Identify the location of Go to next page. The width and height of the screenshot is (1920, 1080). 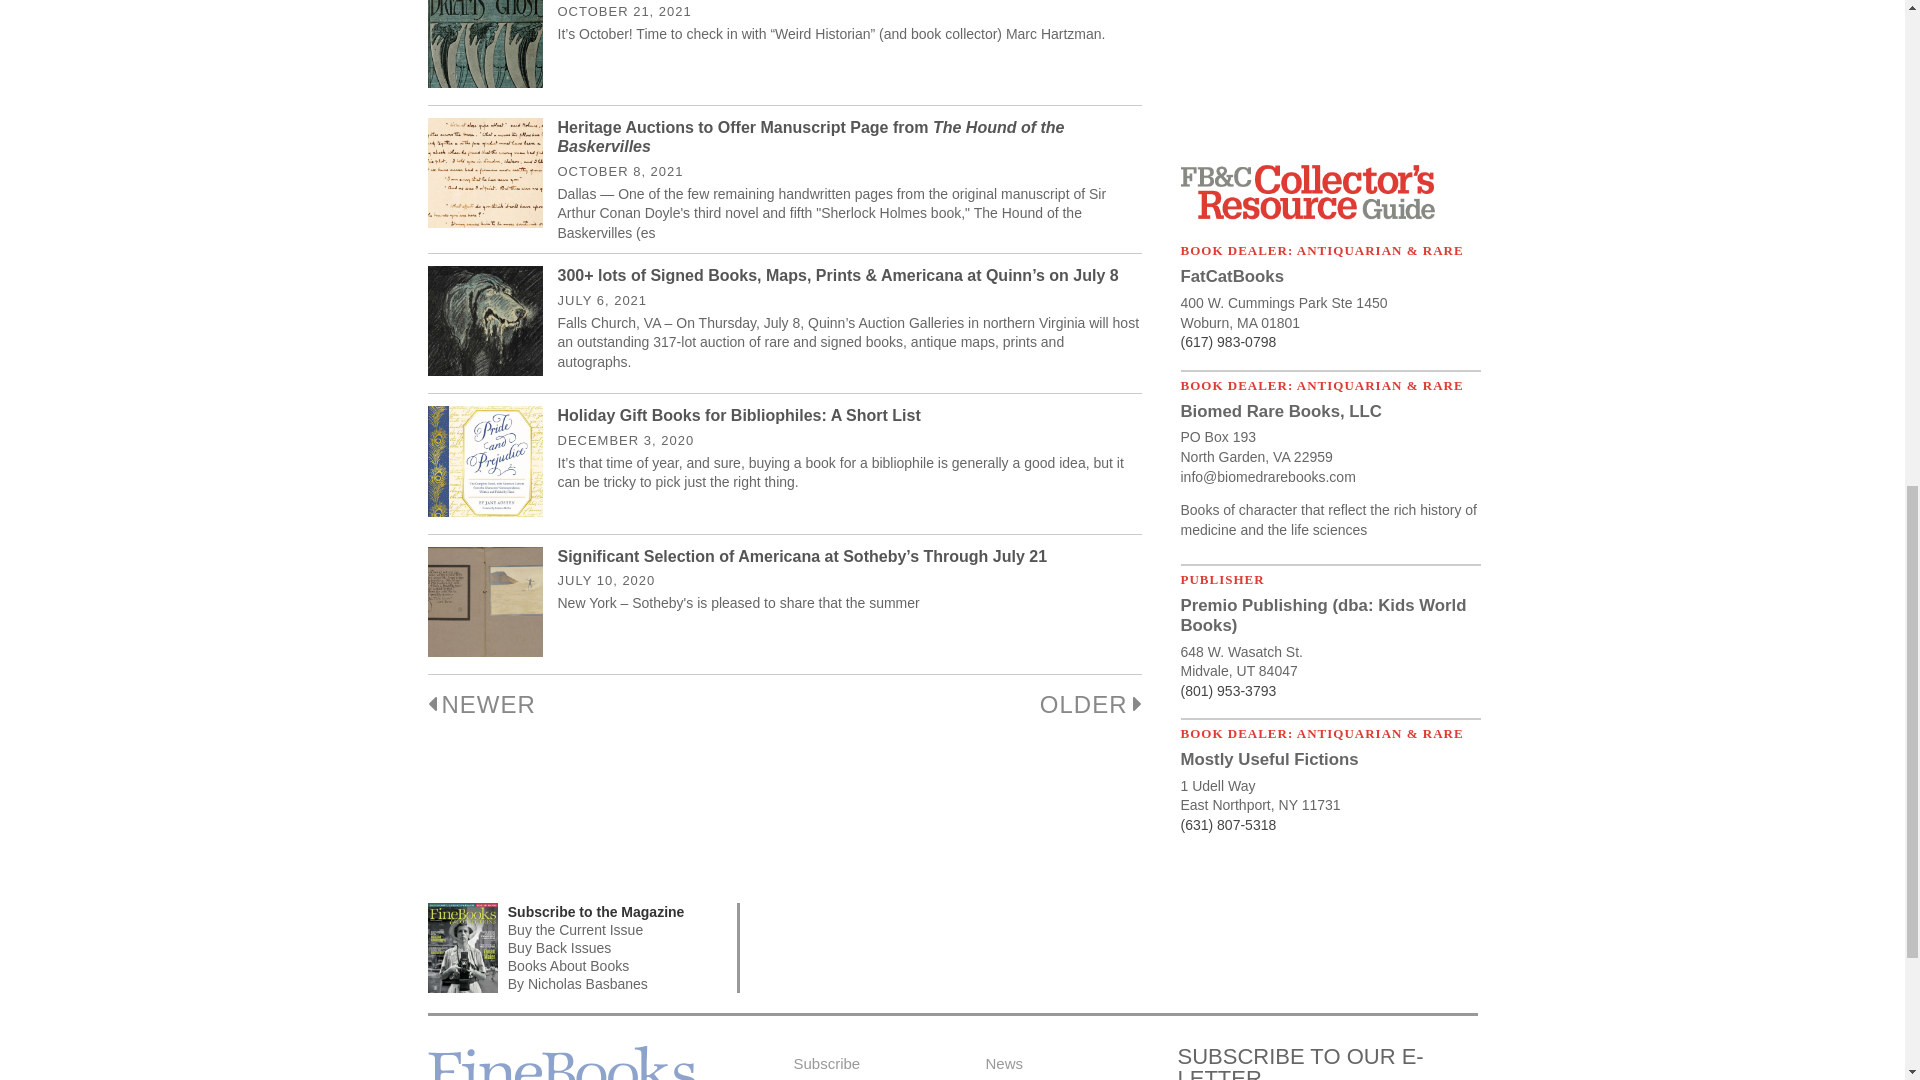
(1091, 704).